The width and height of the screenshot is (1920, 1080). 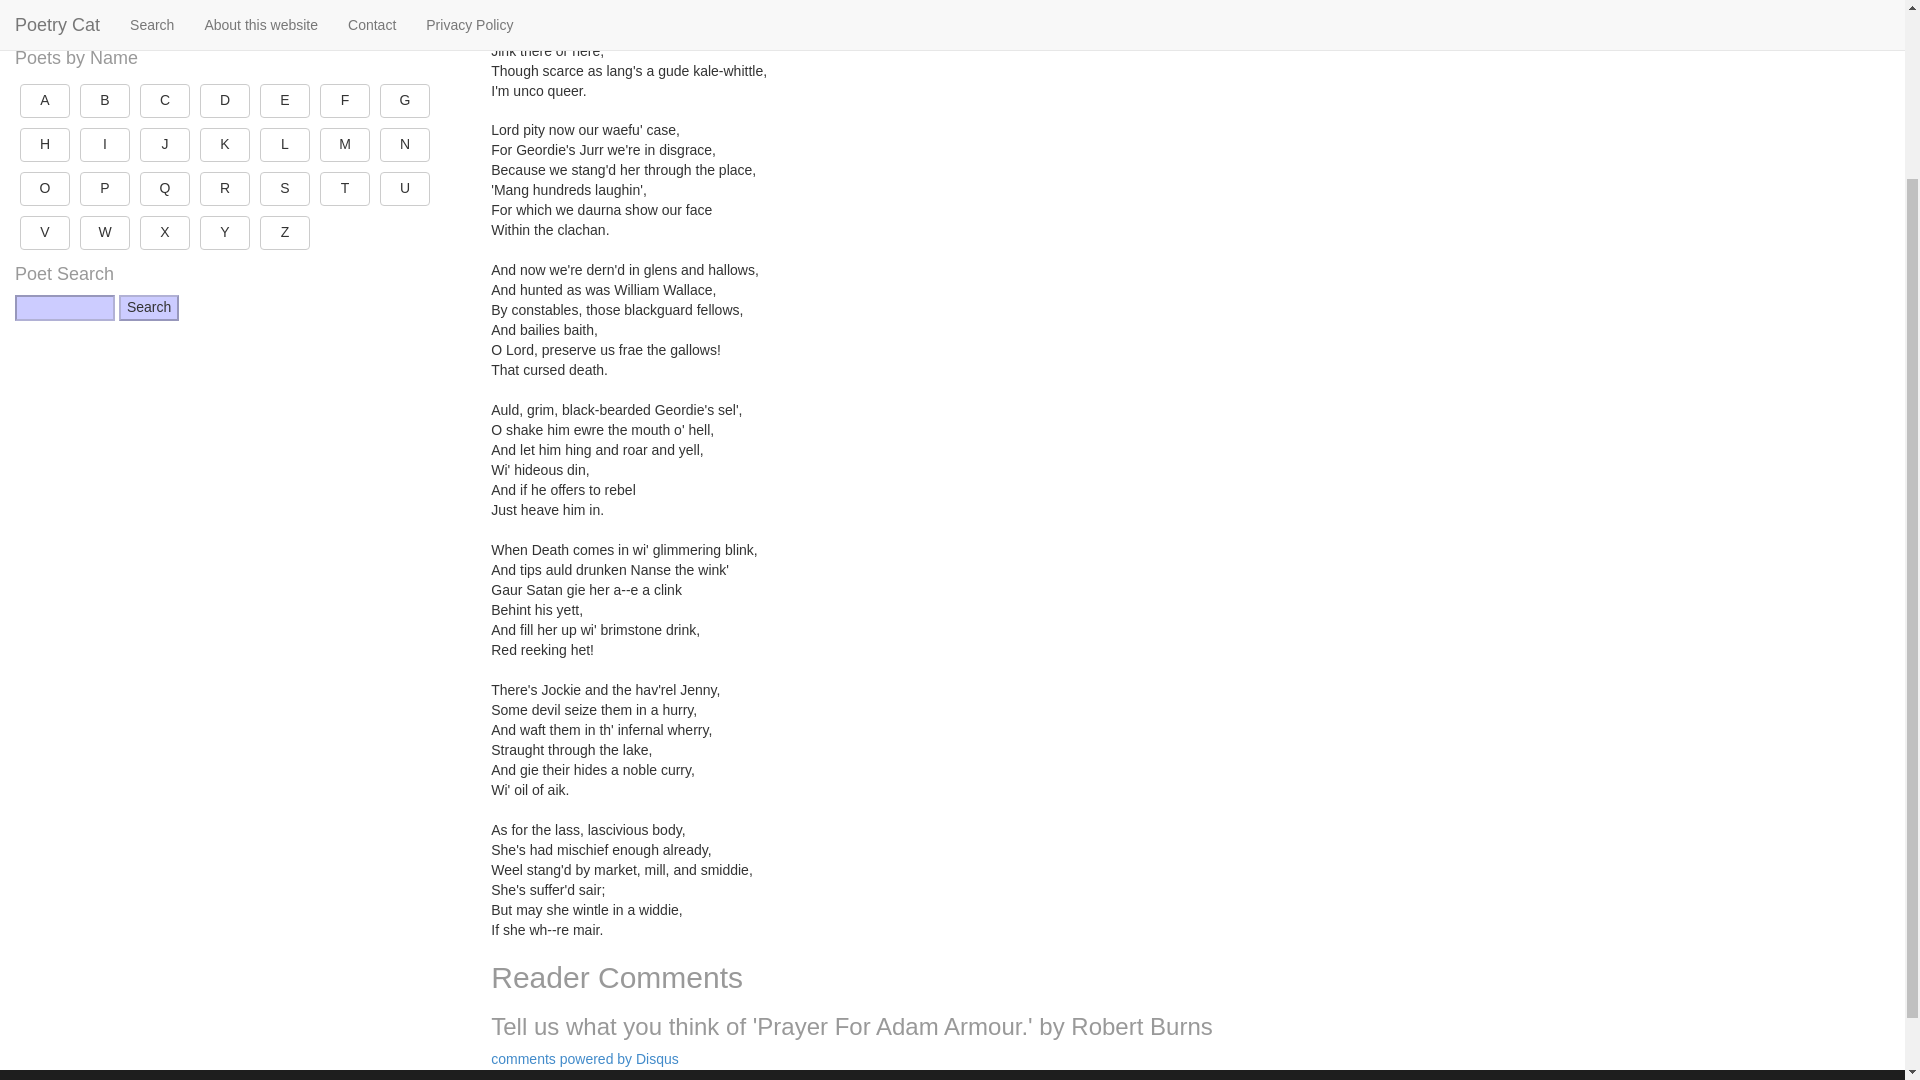 I want to click on A, so click(x=44, y=100).